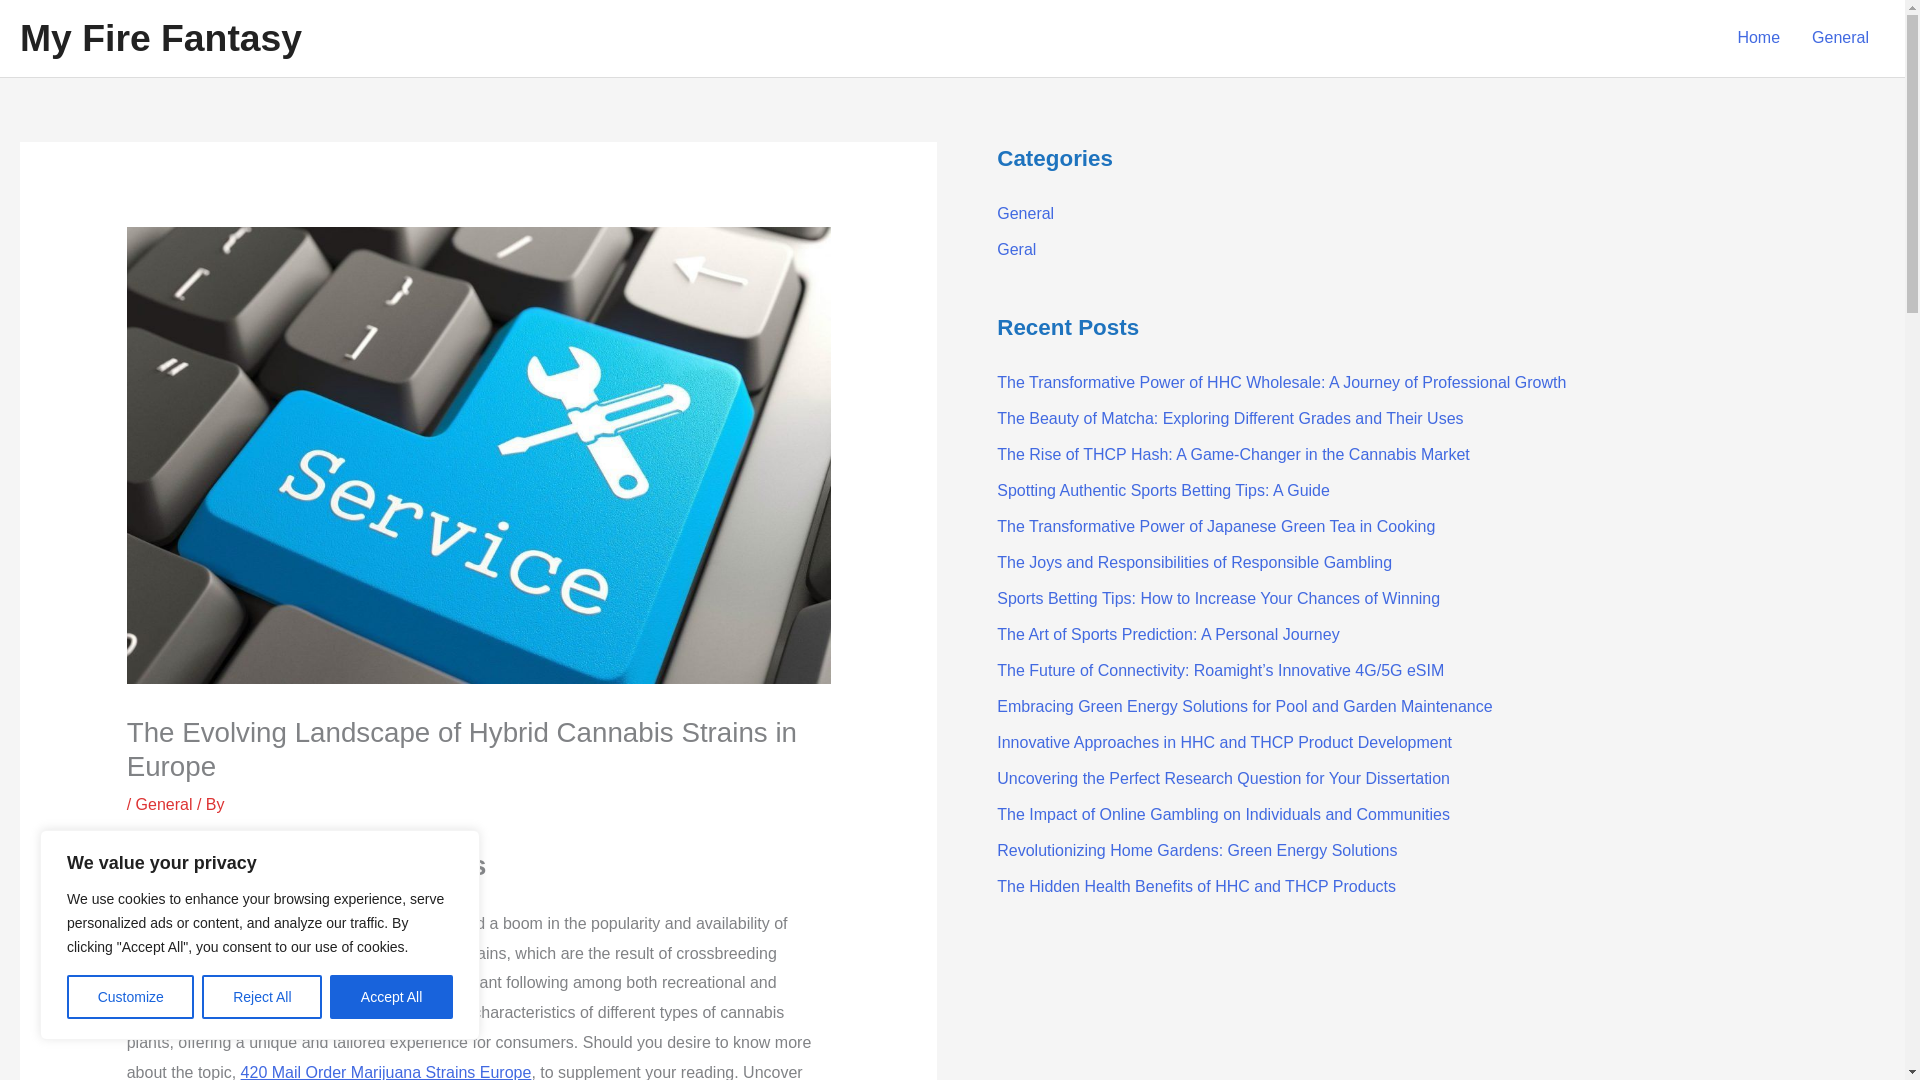  Describe the element at coordinates (1758, 38) in the screenshot. I see `Home` at that location.